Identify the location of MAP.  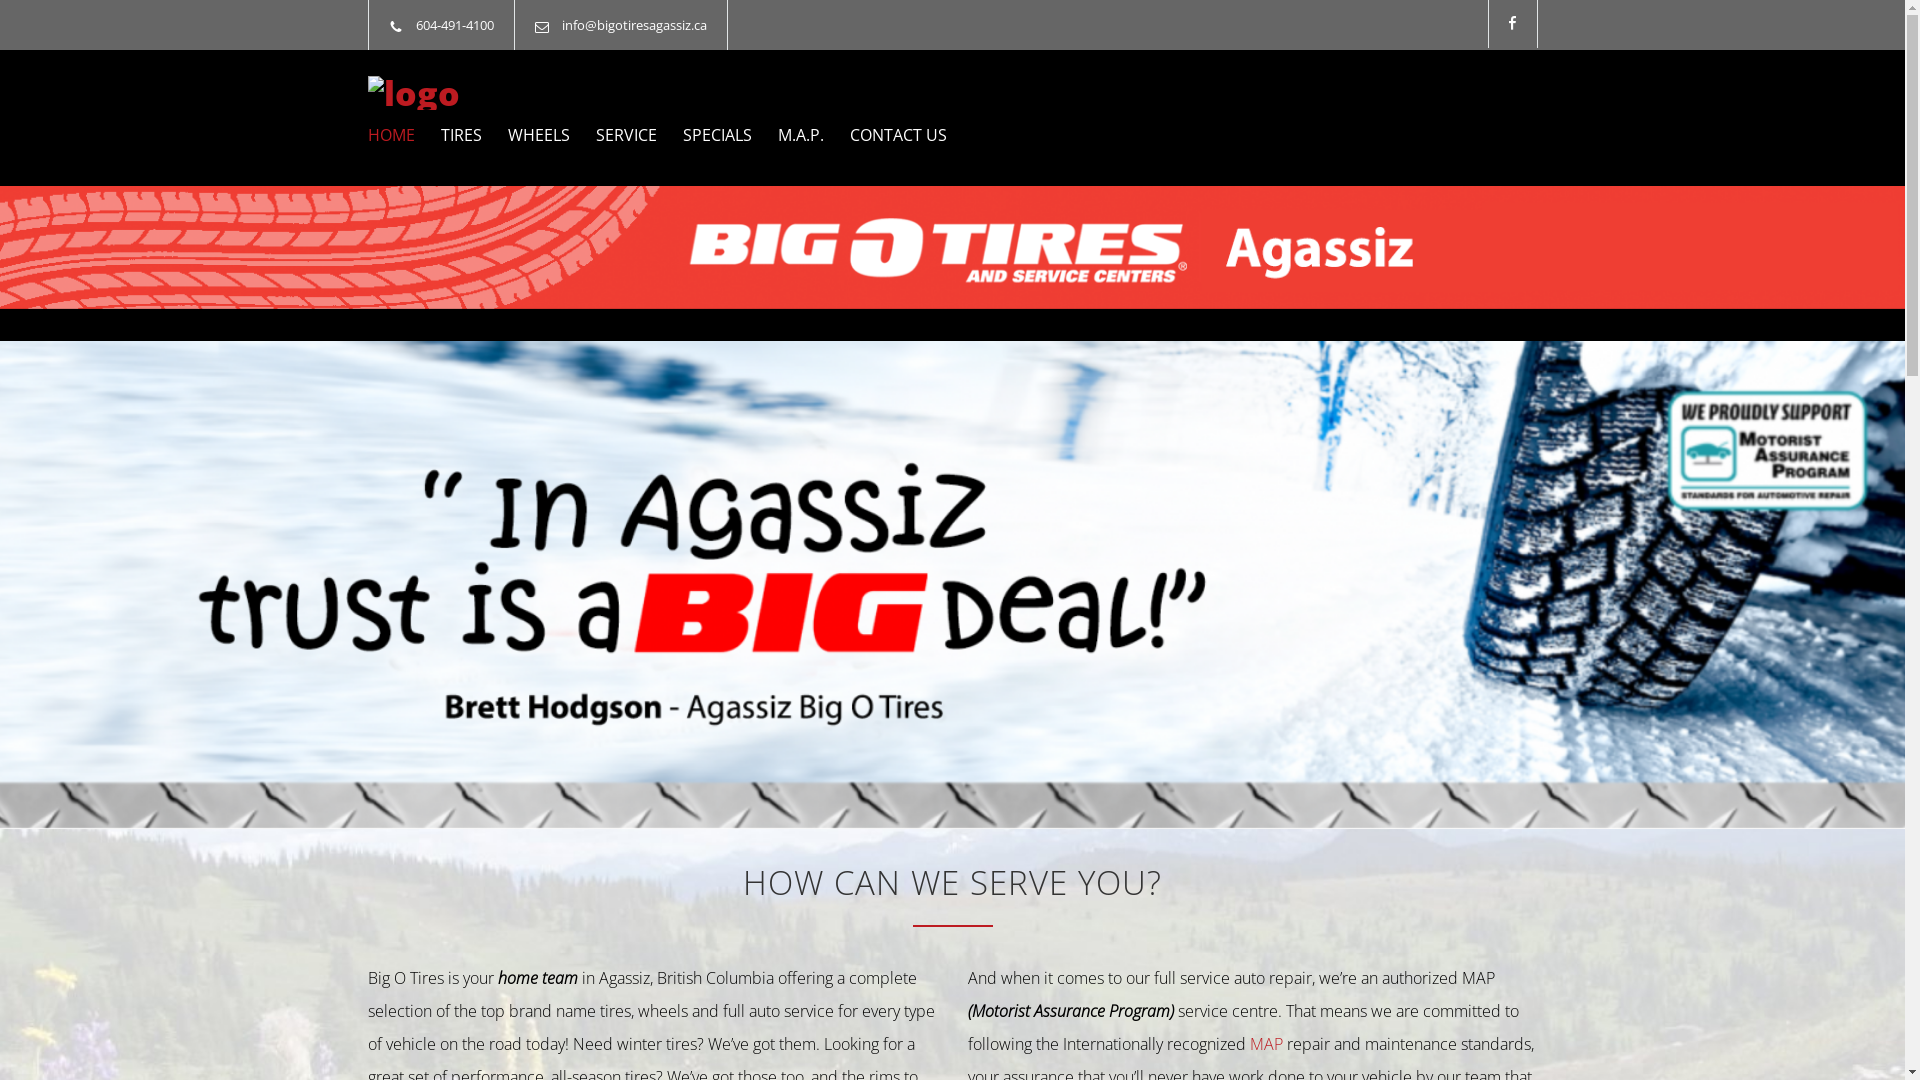
(1266, 1044).